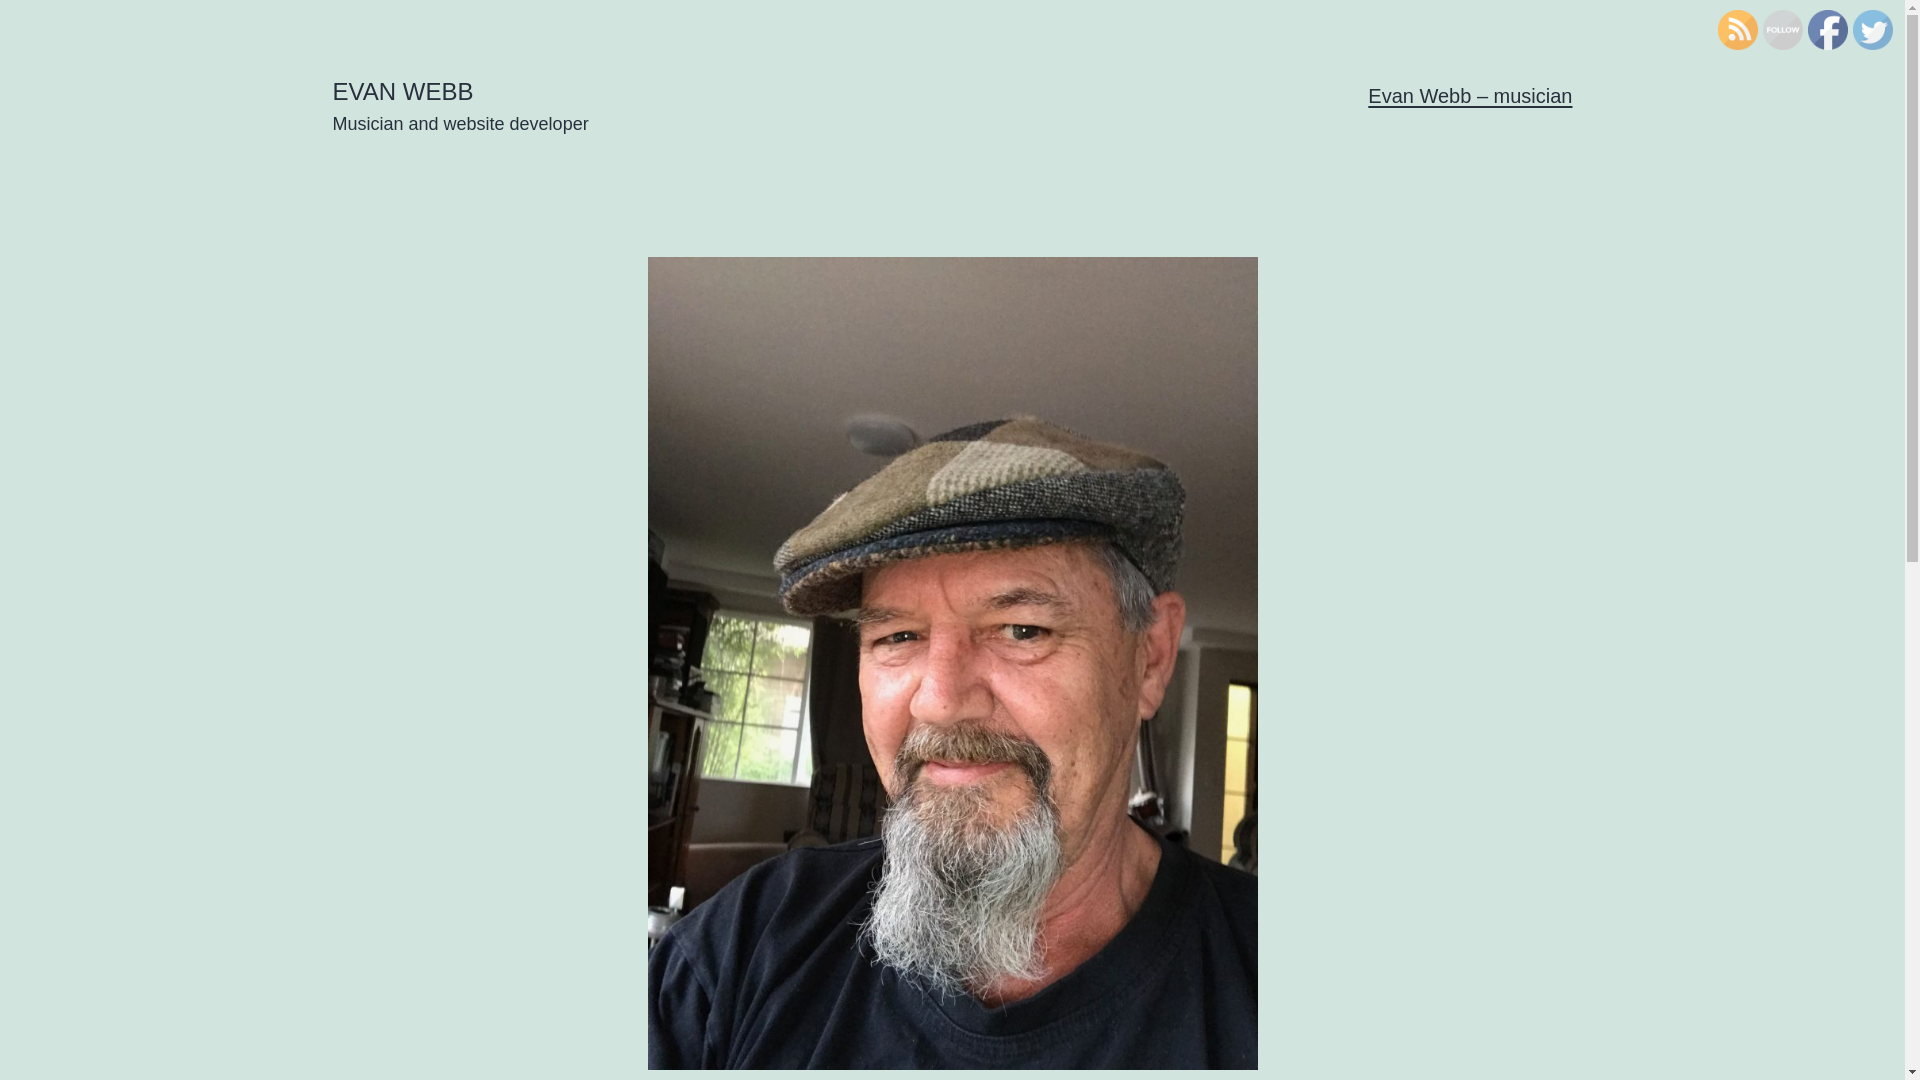 Image resolution: width=1920 pixels, height=1080 pixels. Describe the element at coordinates (1782, 30) in the screenshot. I see `Follow by Email` at that location.